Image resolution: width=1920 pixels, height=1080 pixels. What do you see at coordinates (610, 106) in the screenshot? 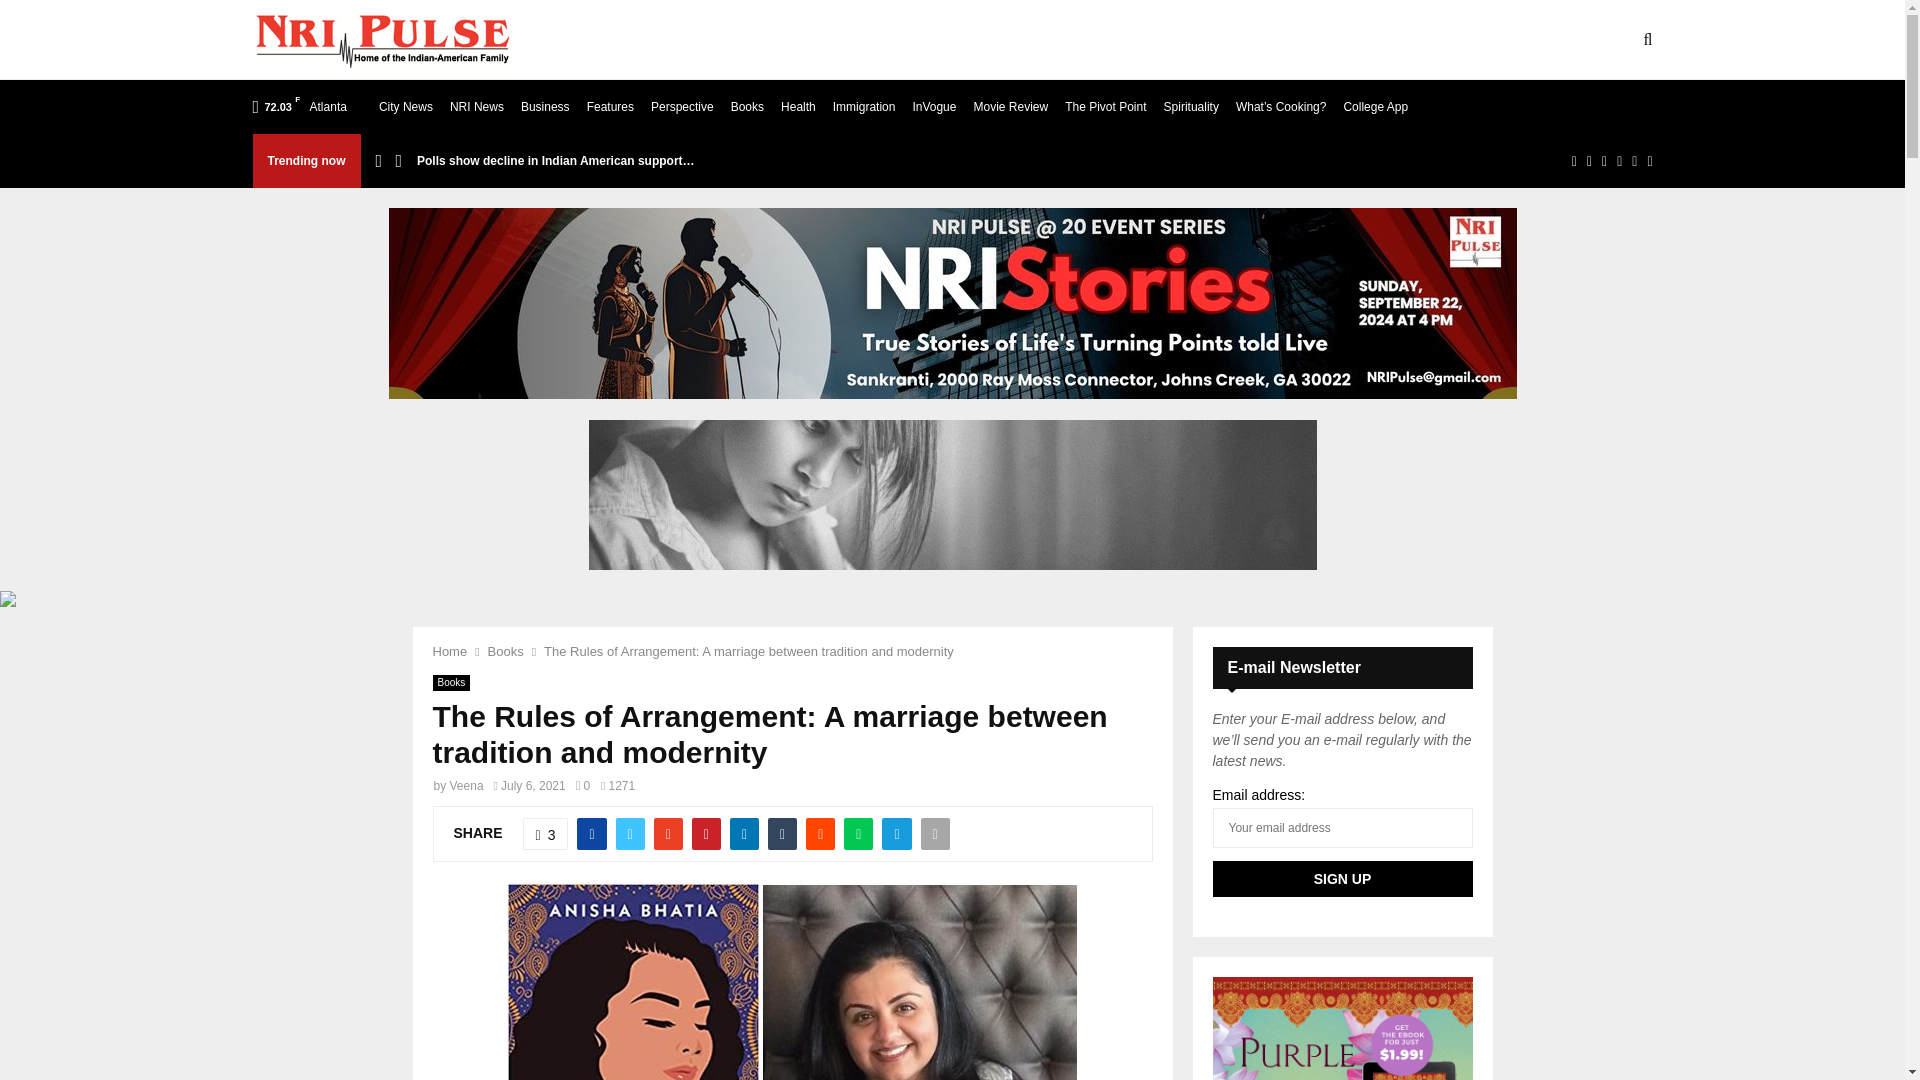
I see `Features` at bounding box center [610, 106].